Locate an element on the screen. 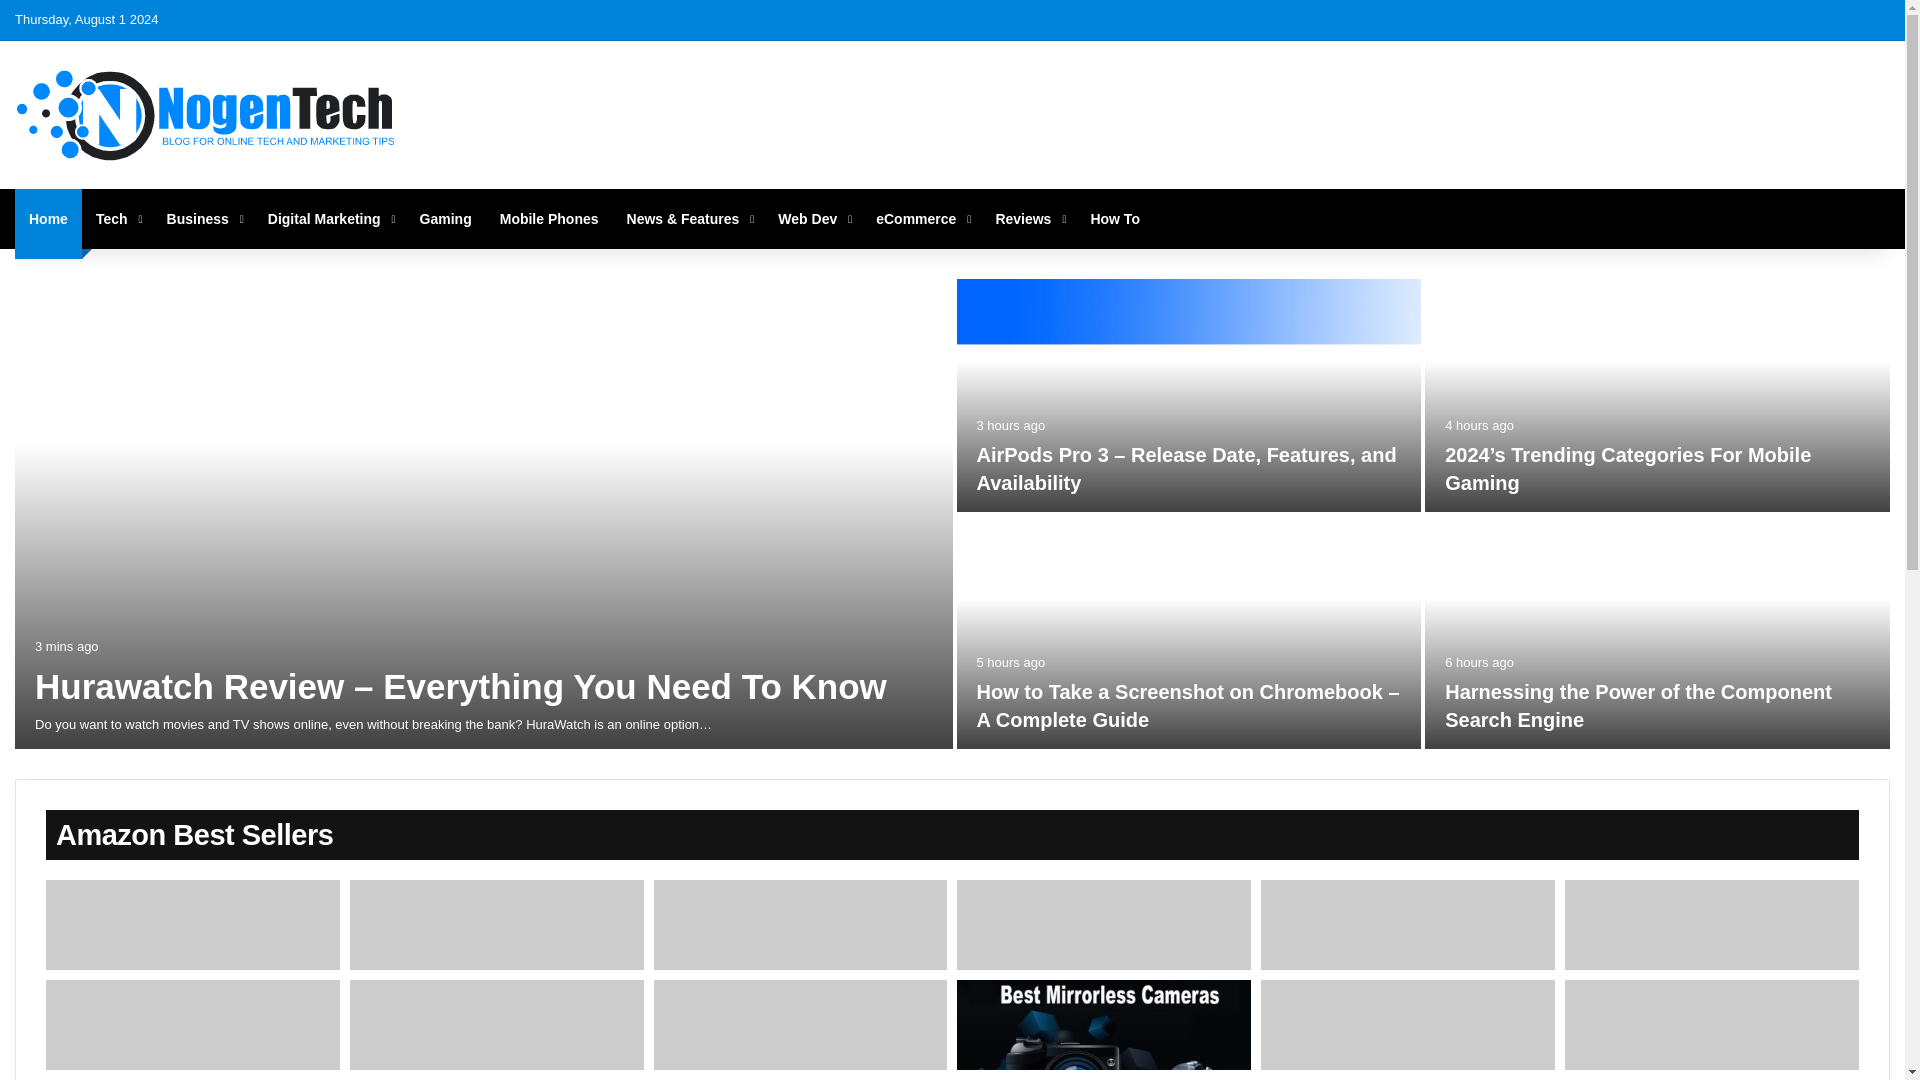 This screenshot has height=1080, width=1920. Gaming is located at coordinates (445, 219).